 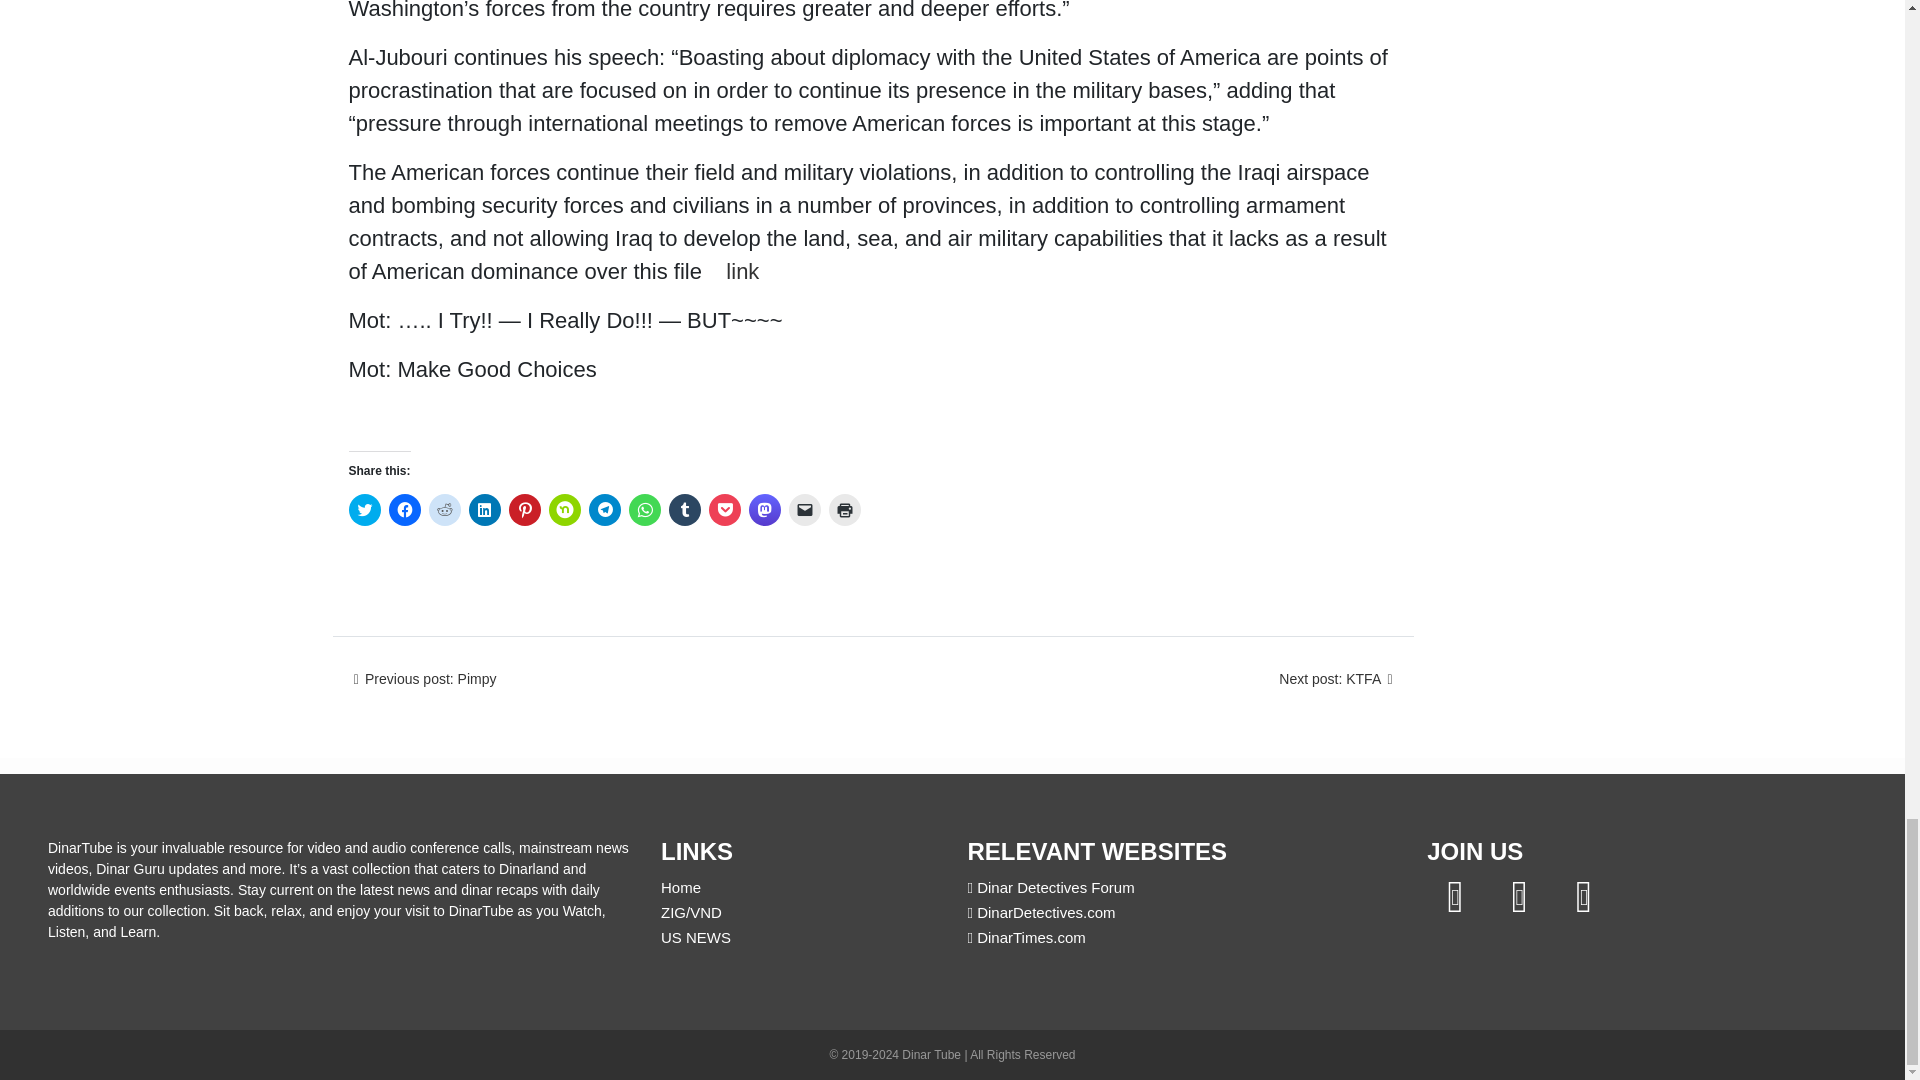 I want to click on Click to email a link to a friend, so click(x=803, y=509).